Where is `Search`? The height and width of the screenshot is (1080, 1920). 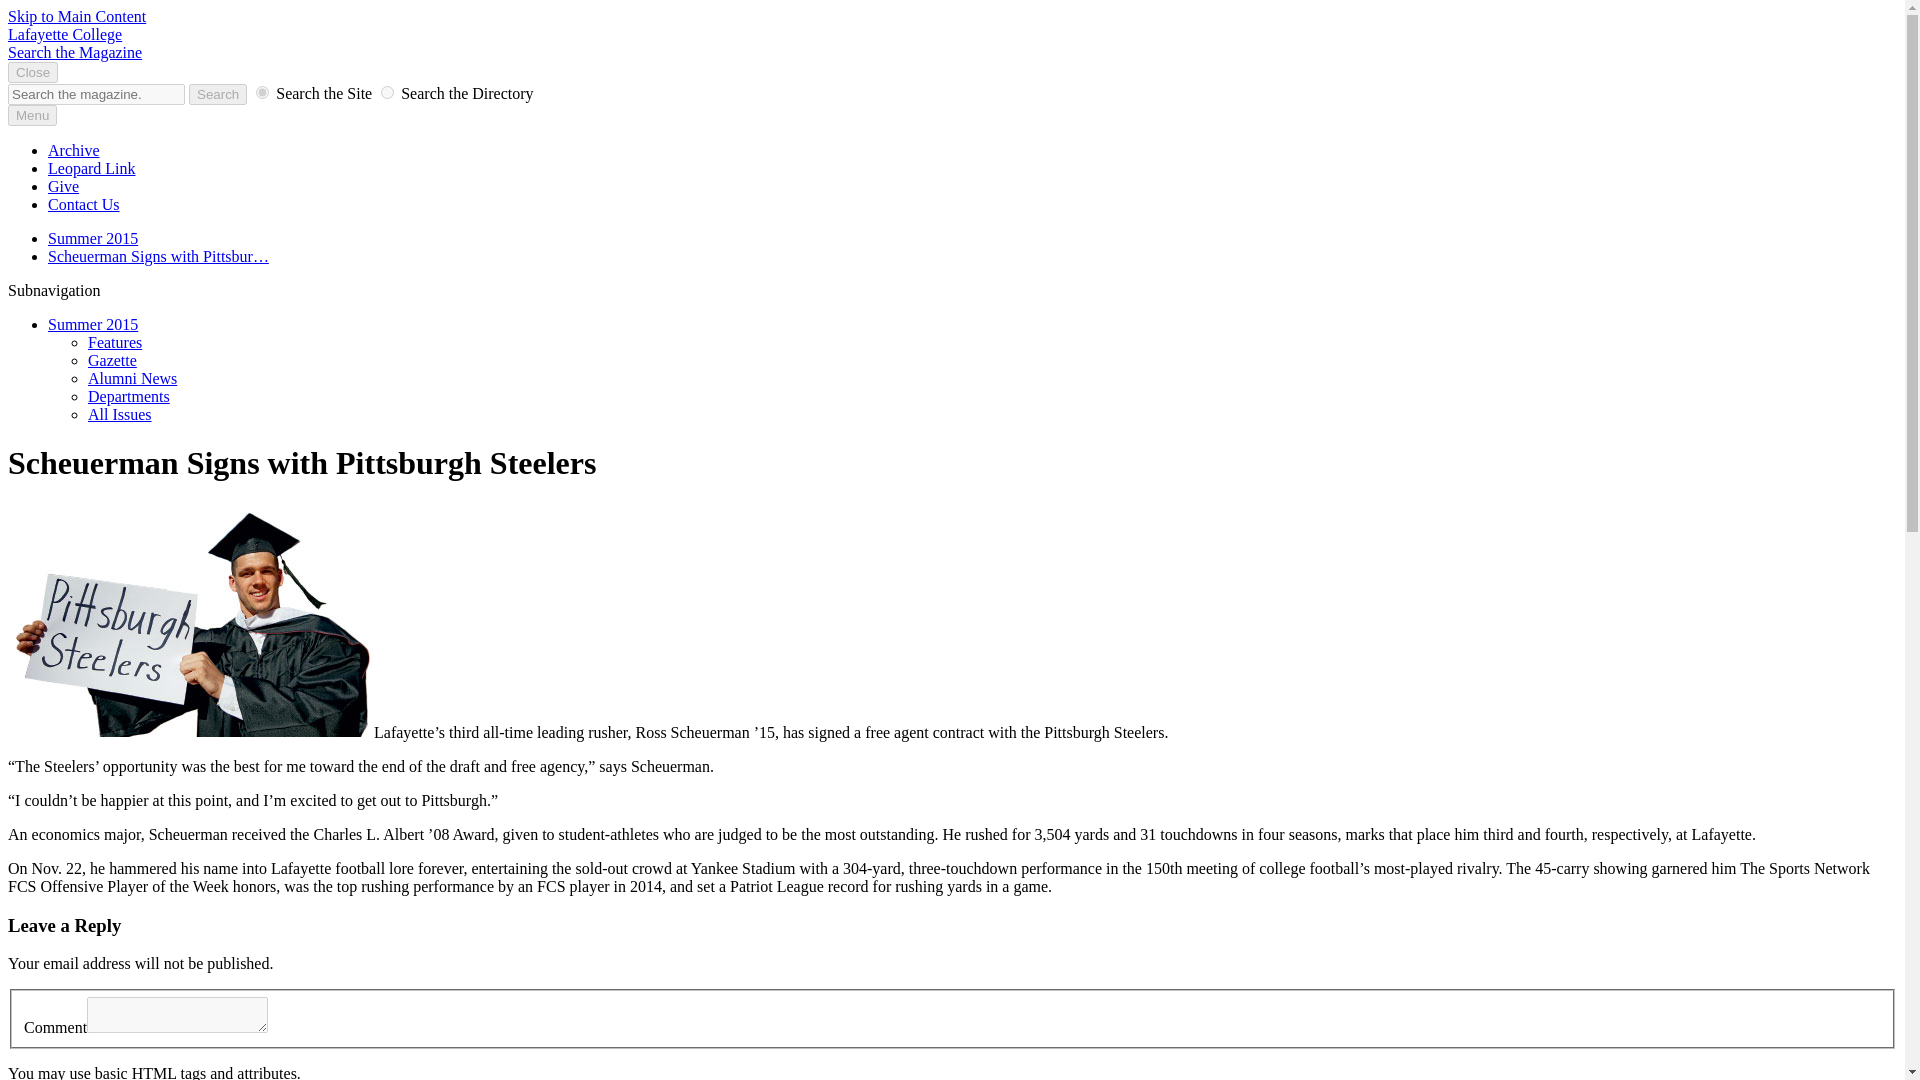 Search is located at coordinates (218, 94).